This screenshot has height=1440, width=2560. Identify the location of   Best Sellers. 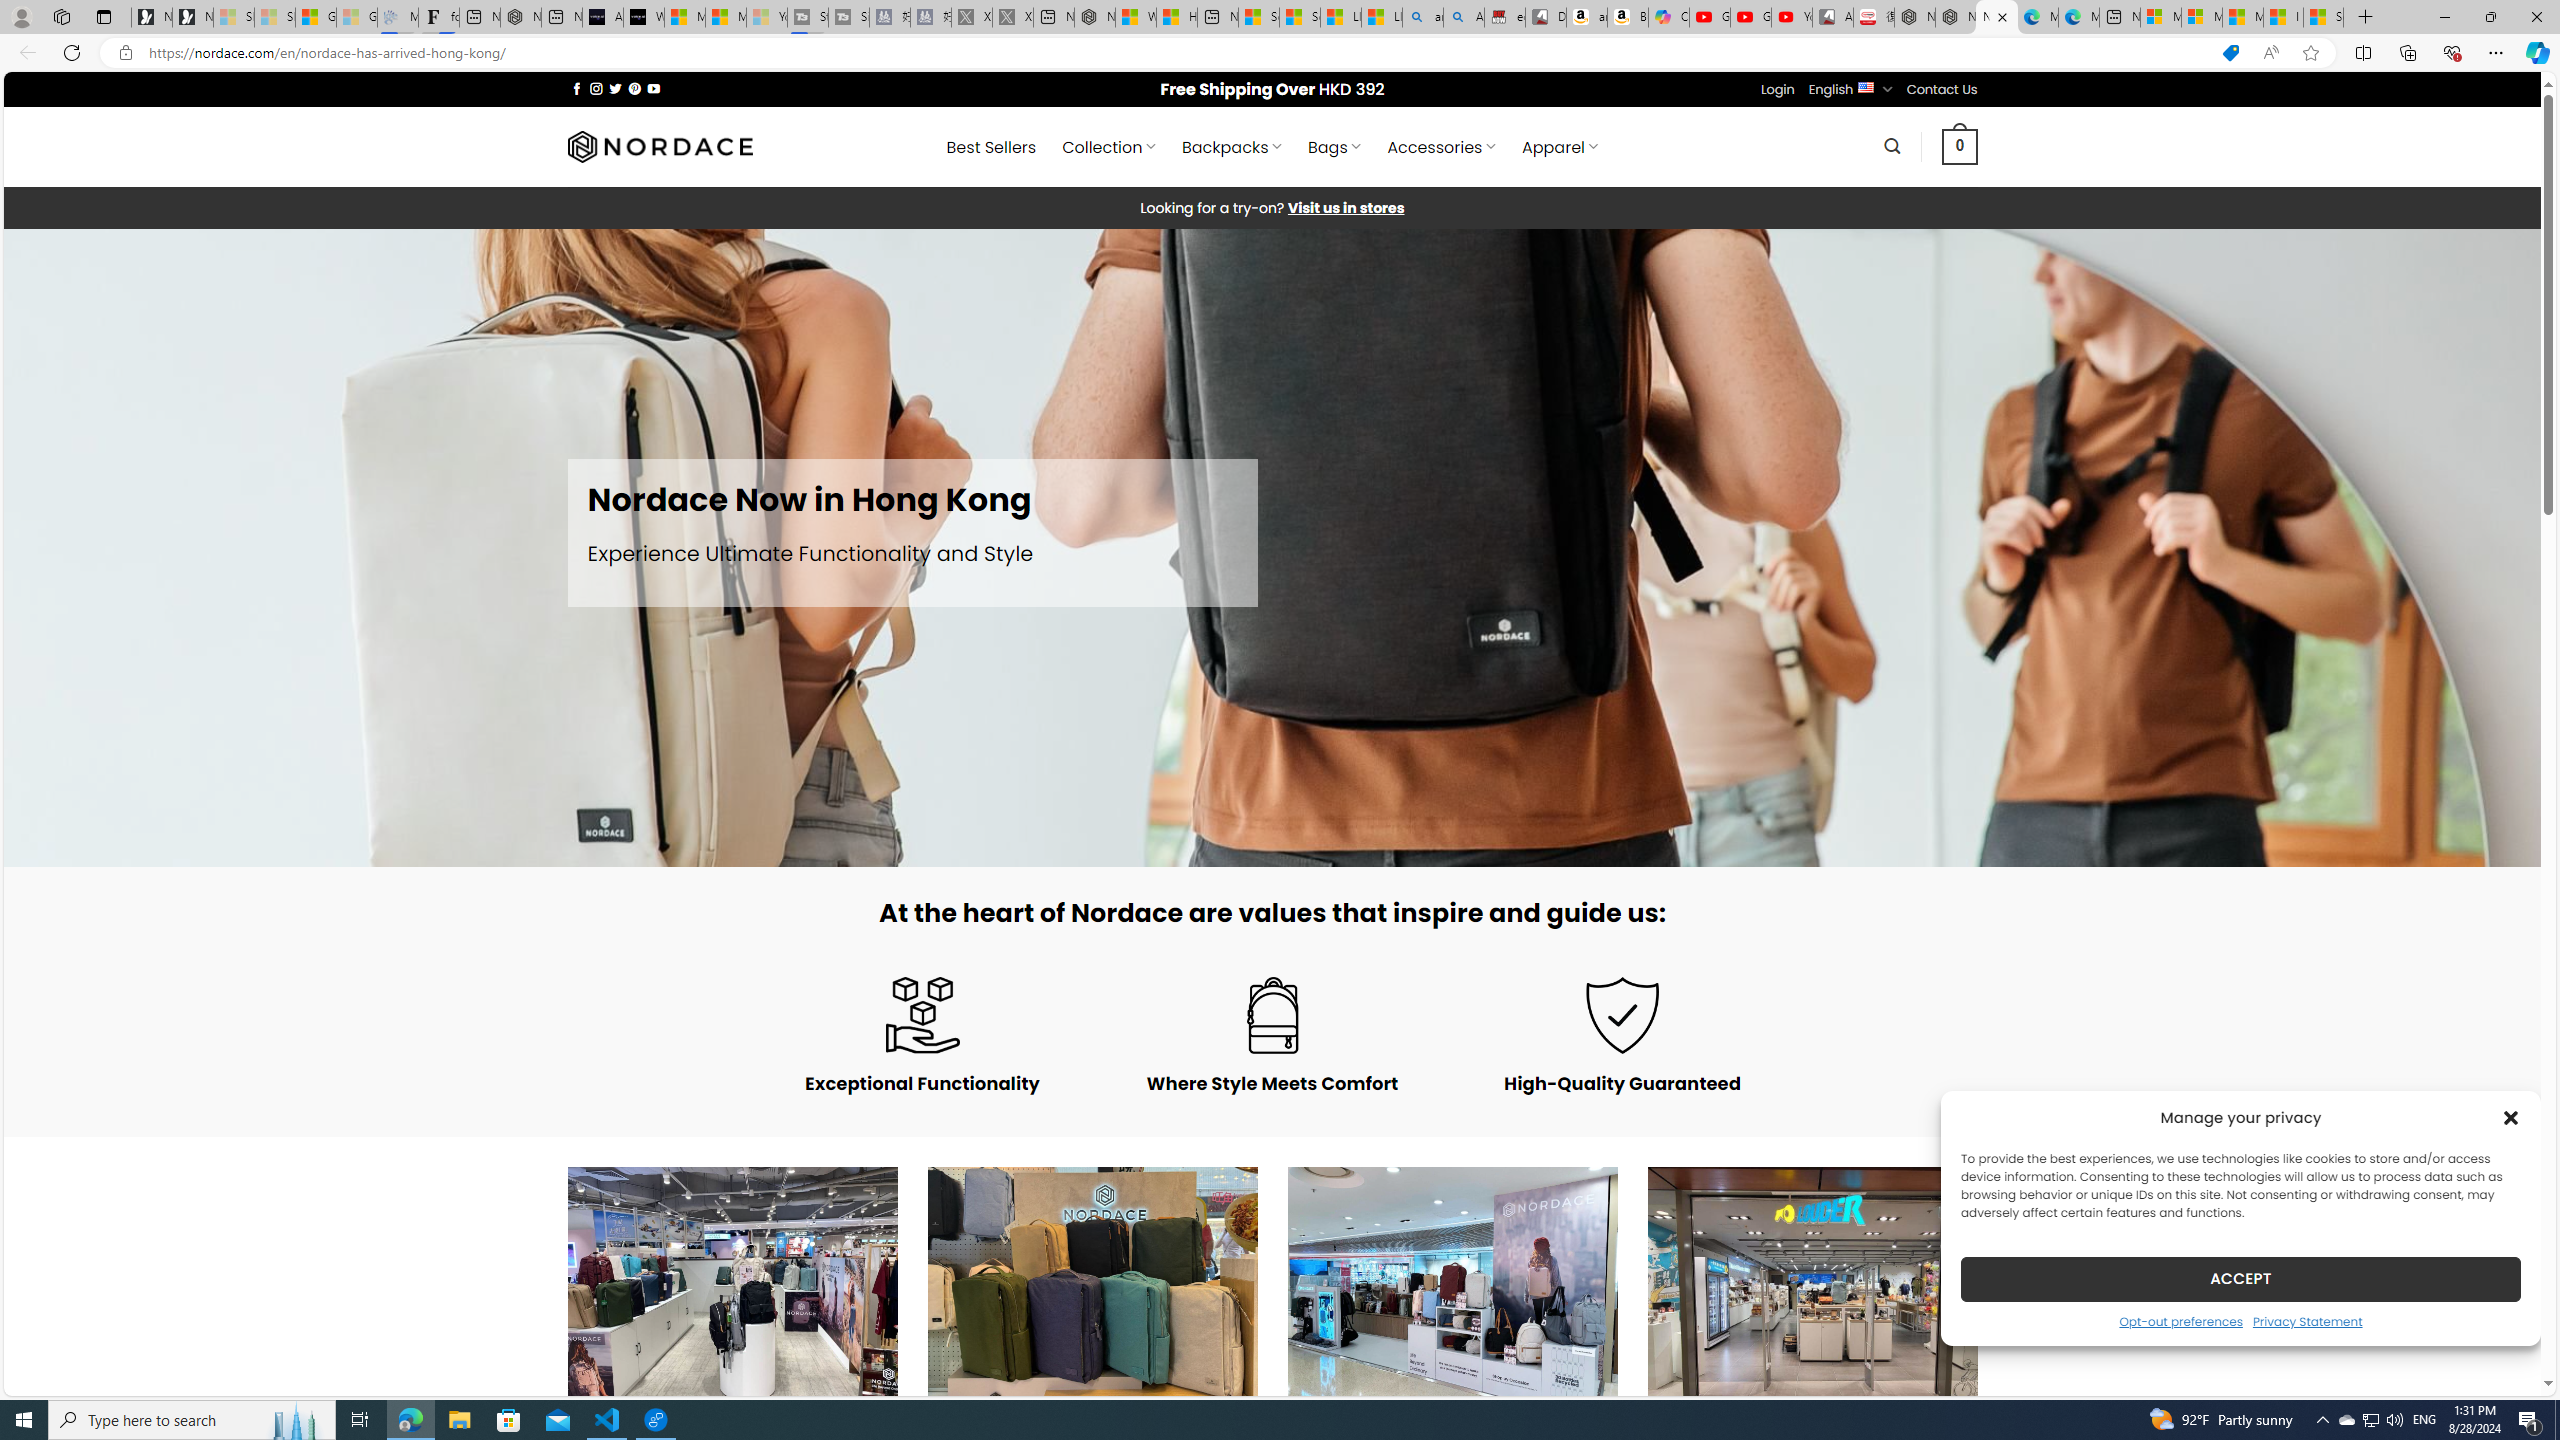
(992, 147).